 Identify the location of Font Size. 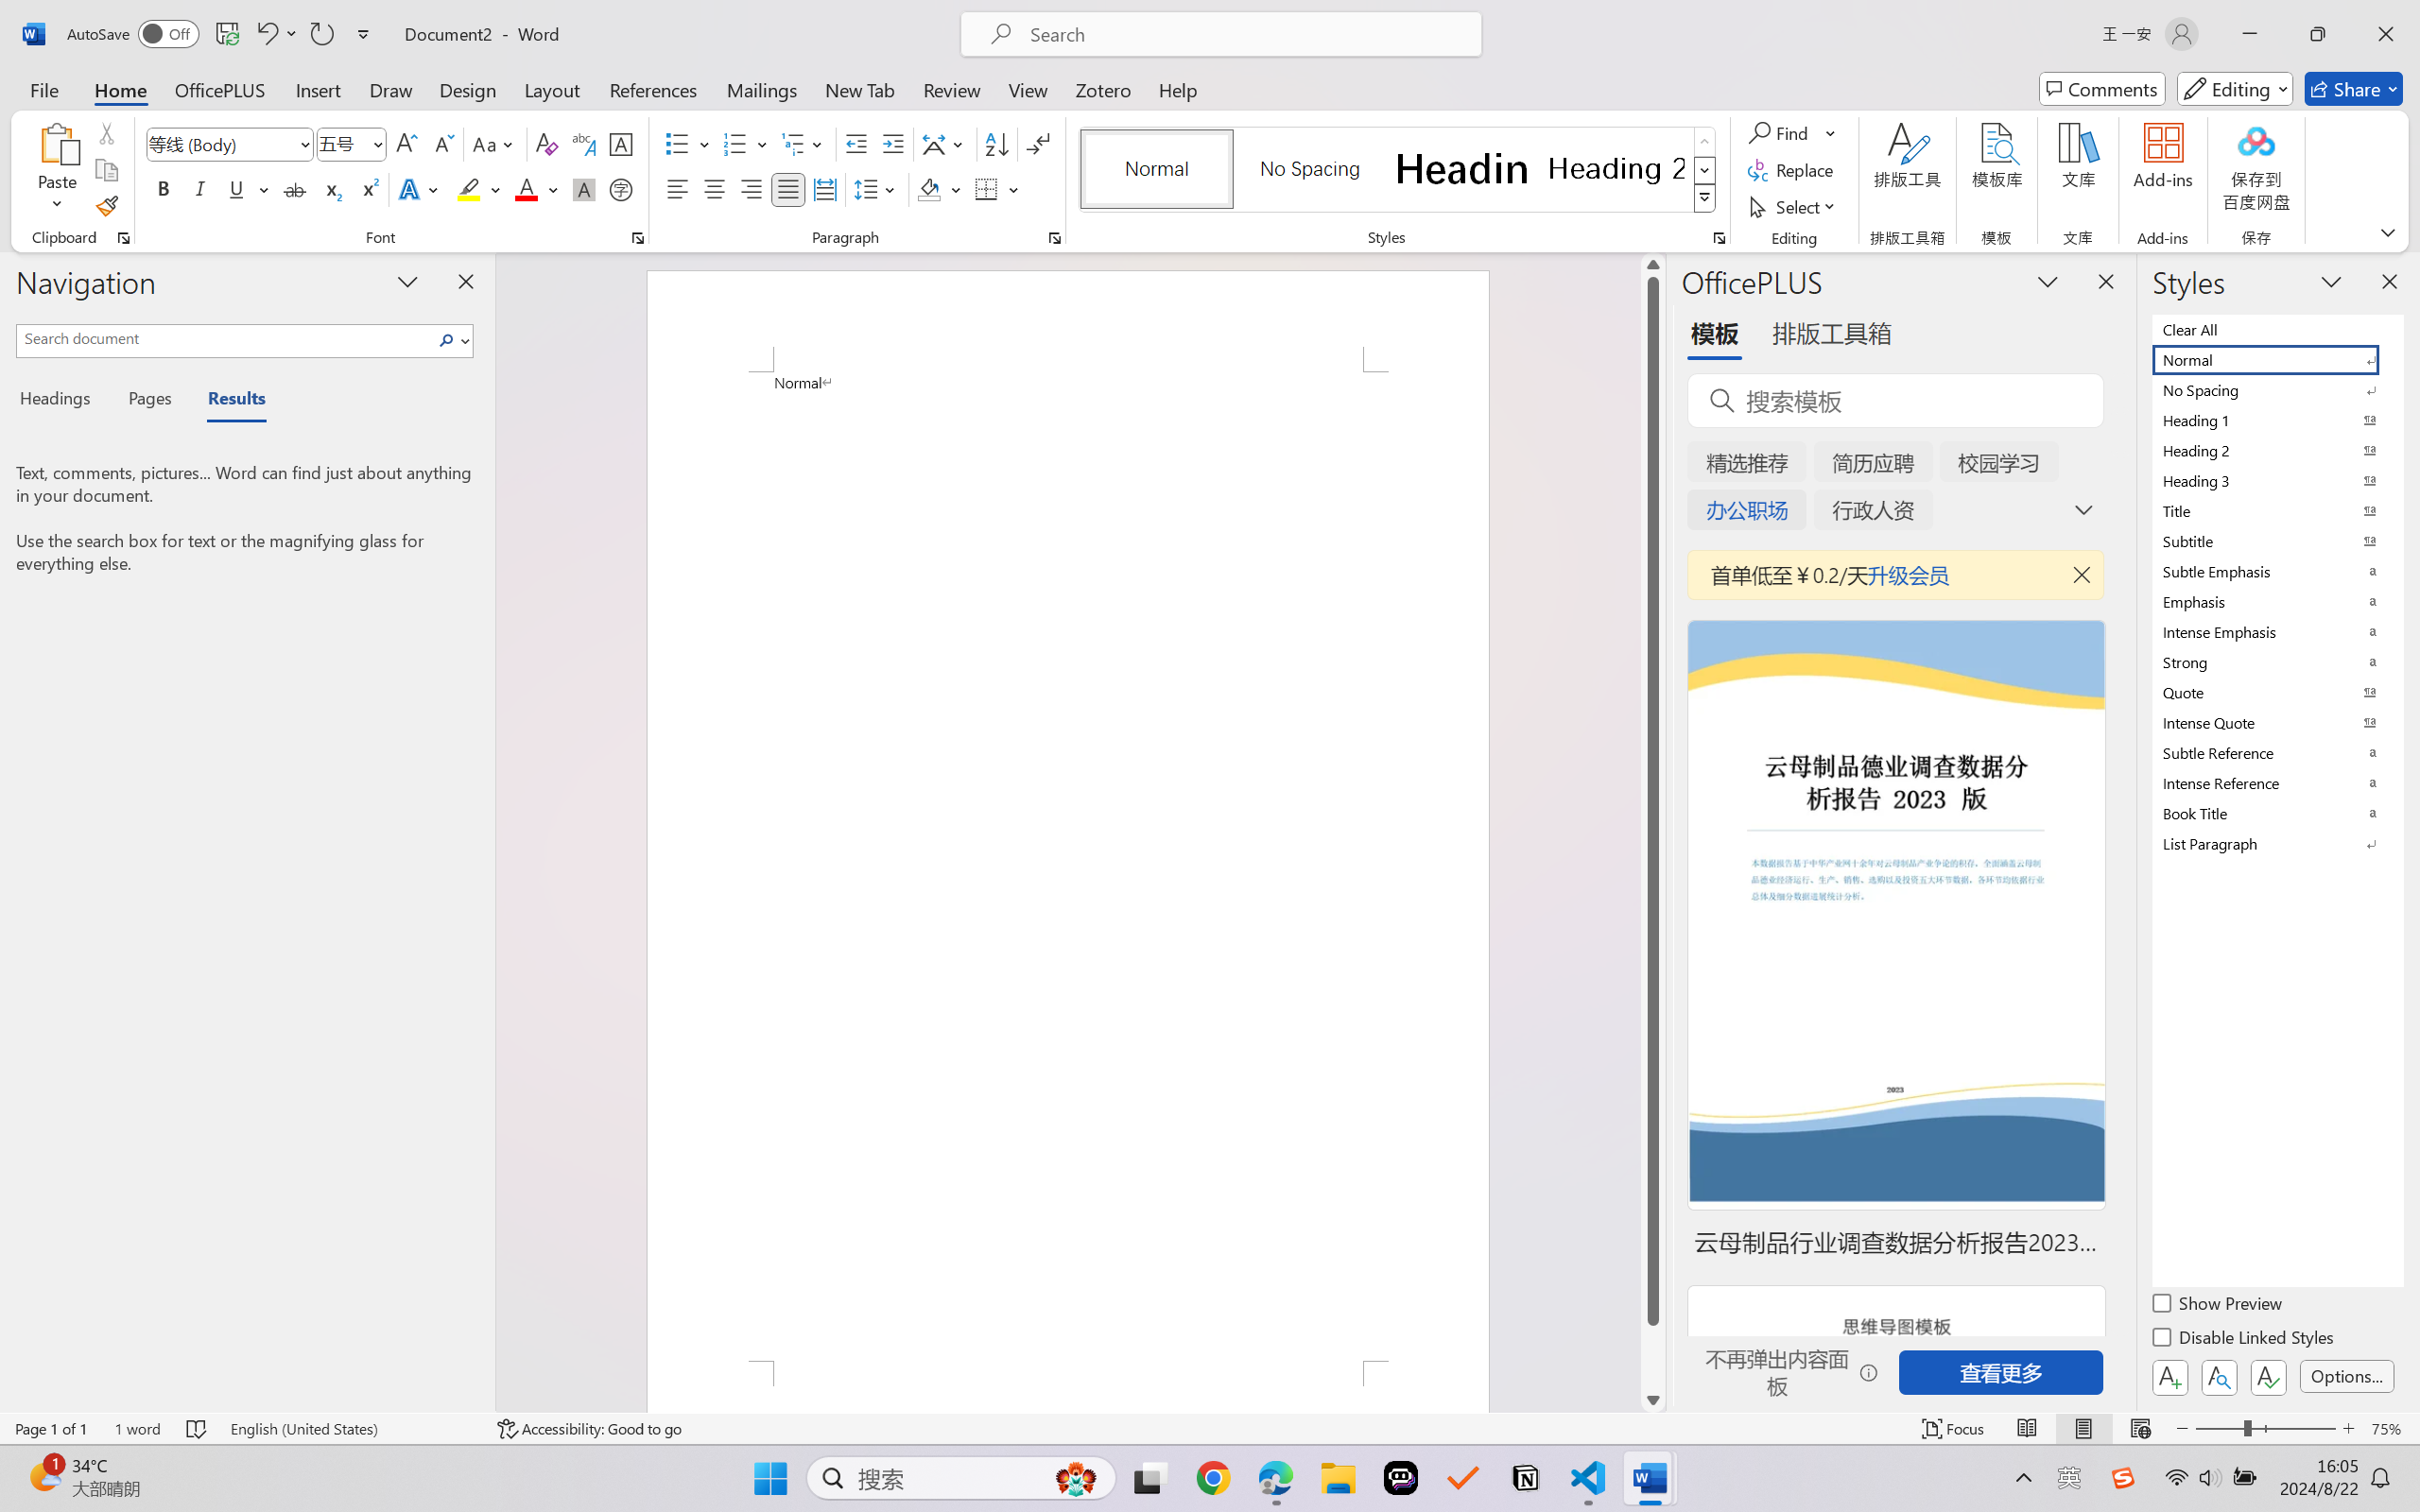
(342, 144).